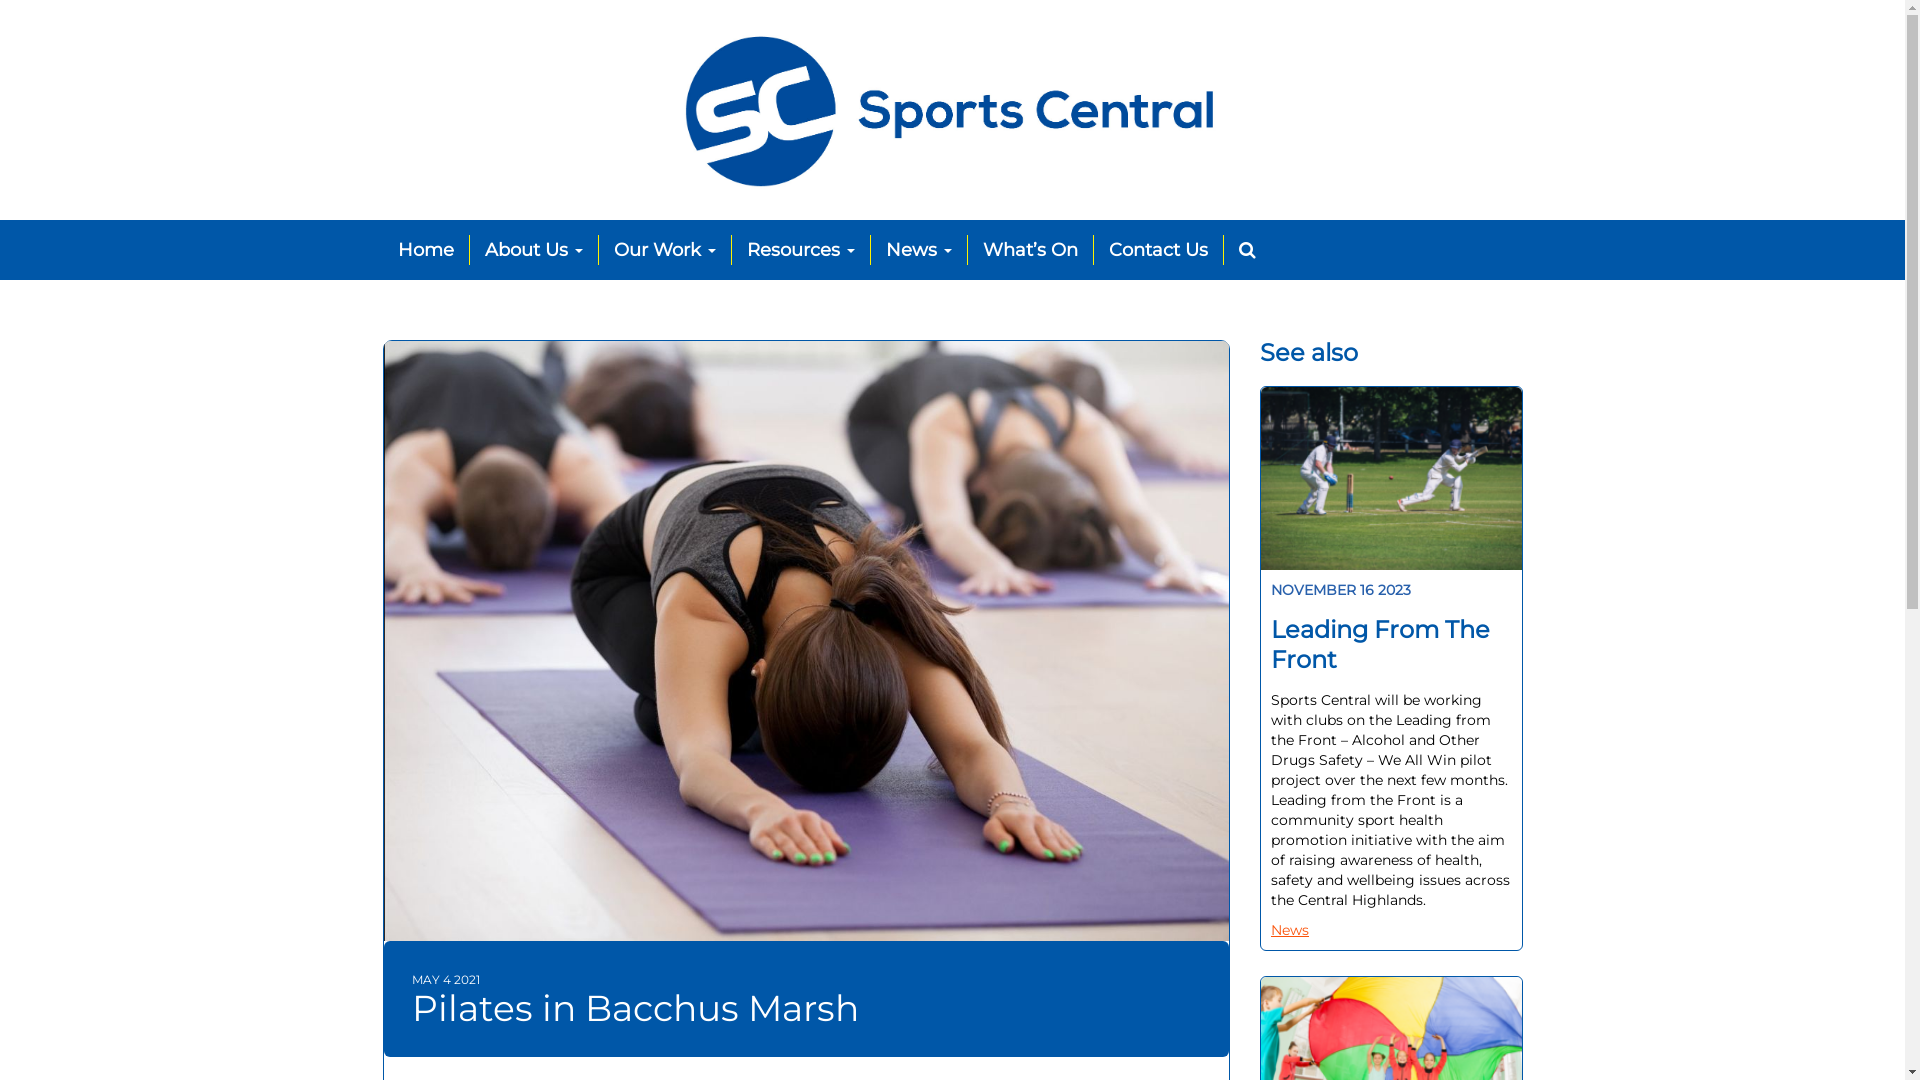 The width and height of the screenshot is (1920, 1080). Describe the element at coordinates (434, 250) in the screenshot. I see `Home` at that location.